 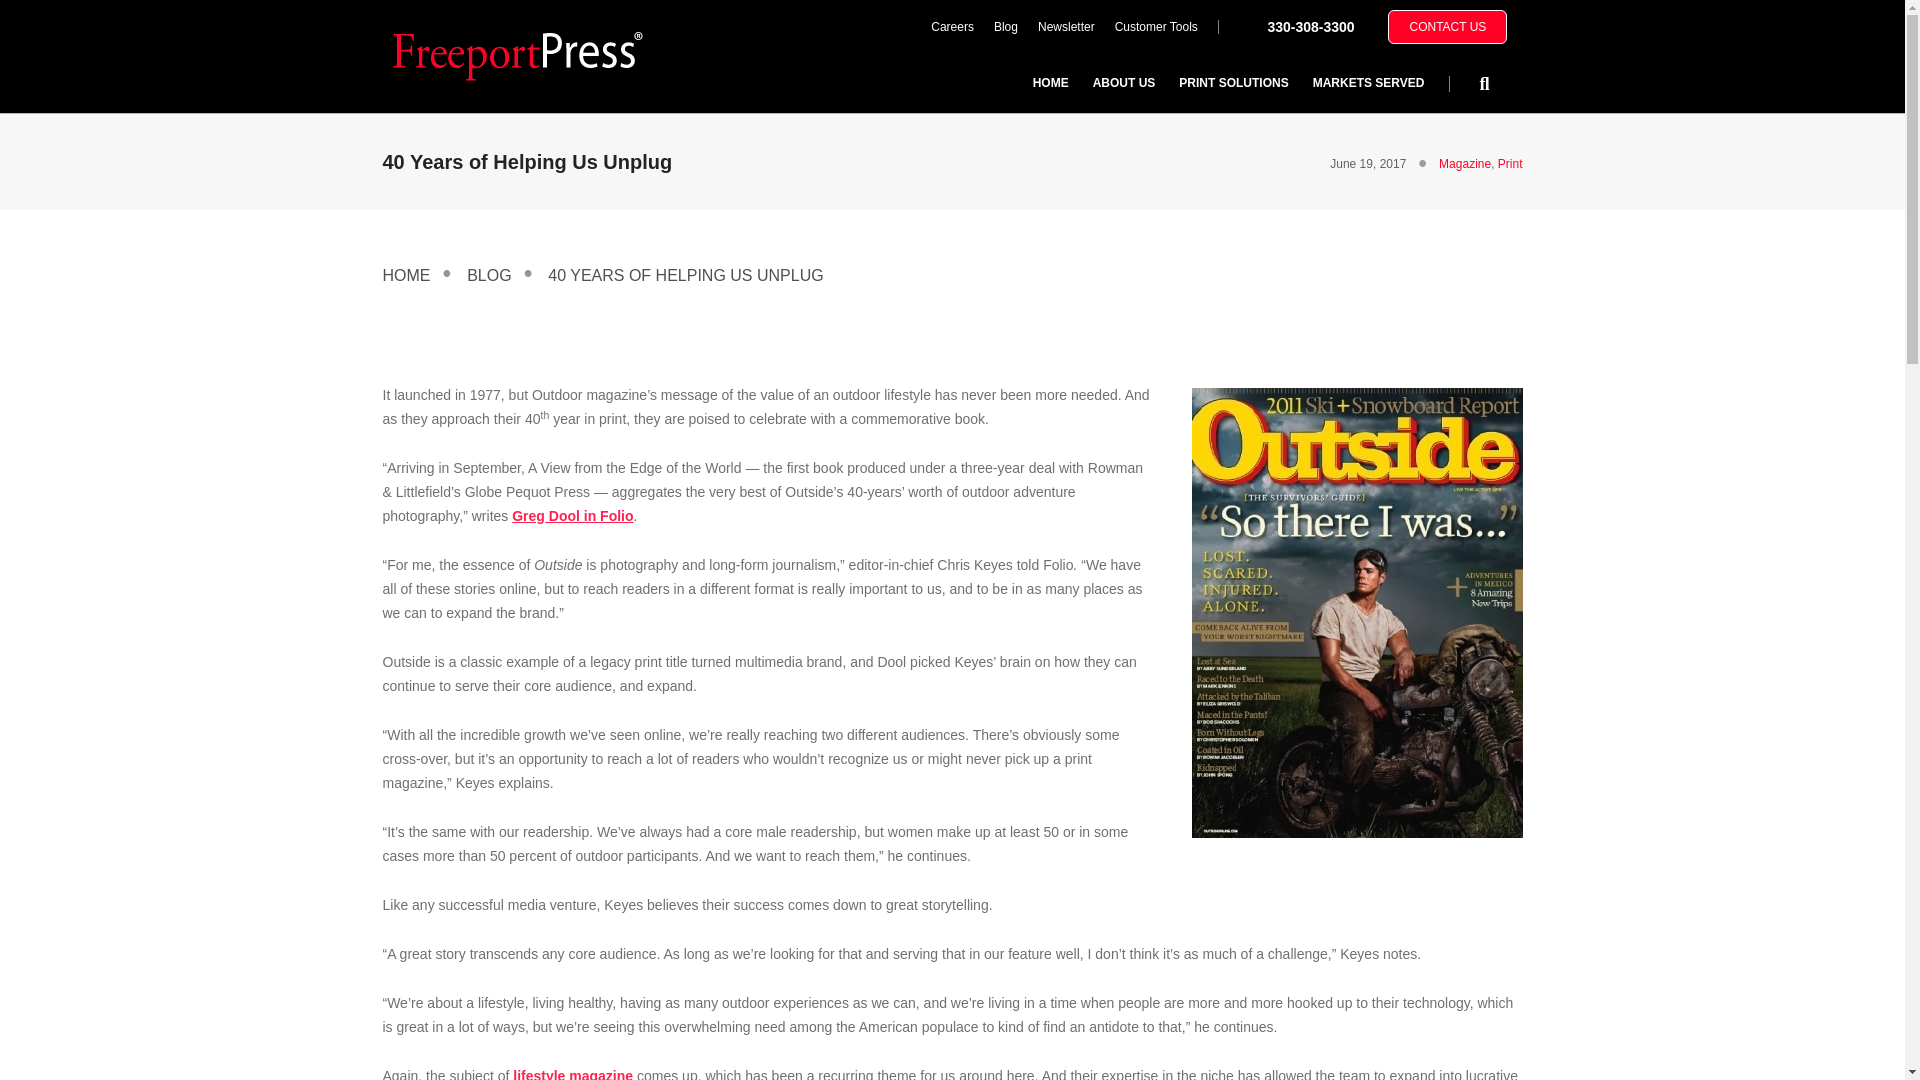 I want to click on PRINT SOLUTIONS, so click(x=1233, y=82).